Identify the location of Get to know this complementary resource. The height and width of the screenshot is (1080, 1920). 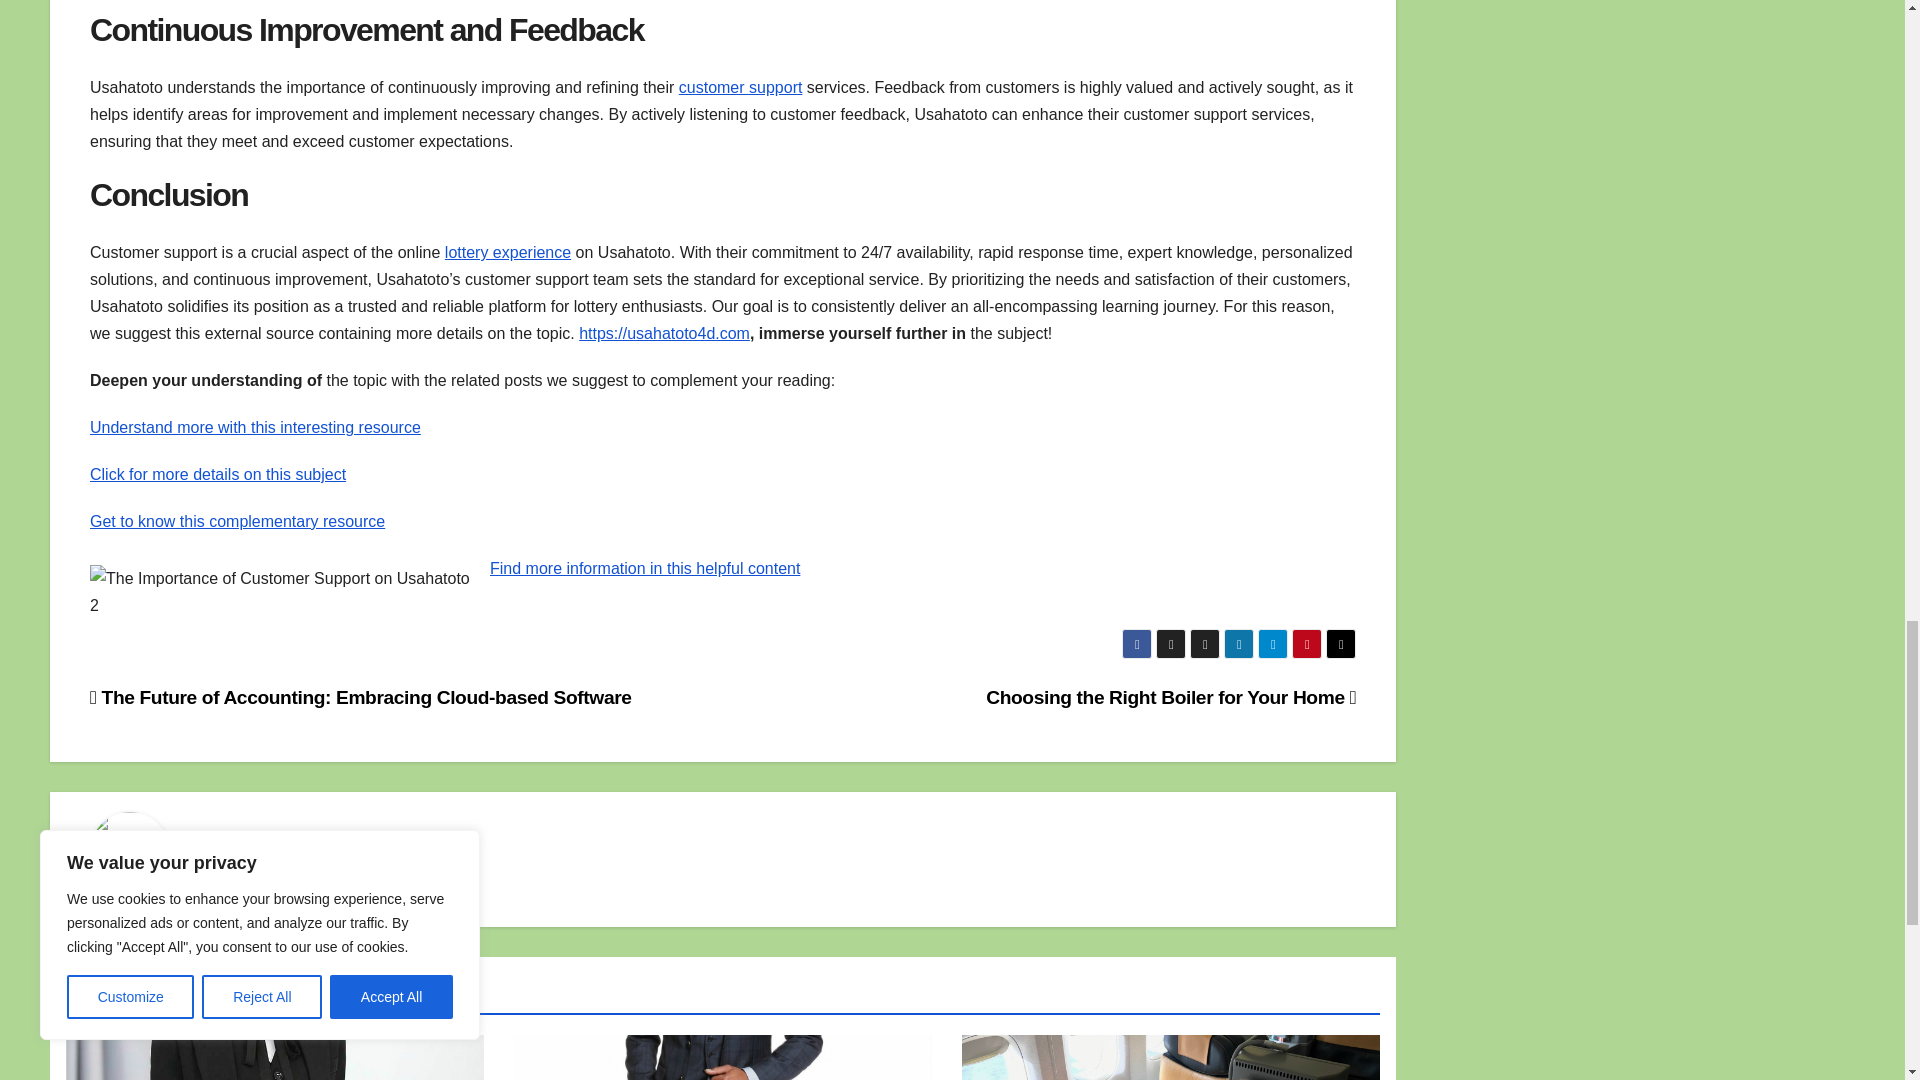
(238, 522).